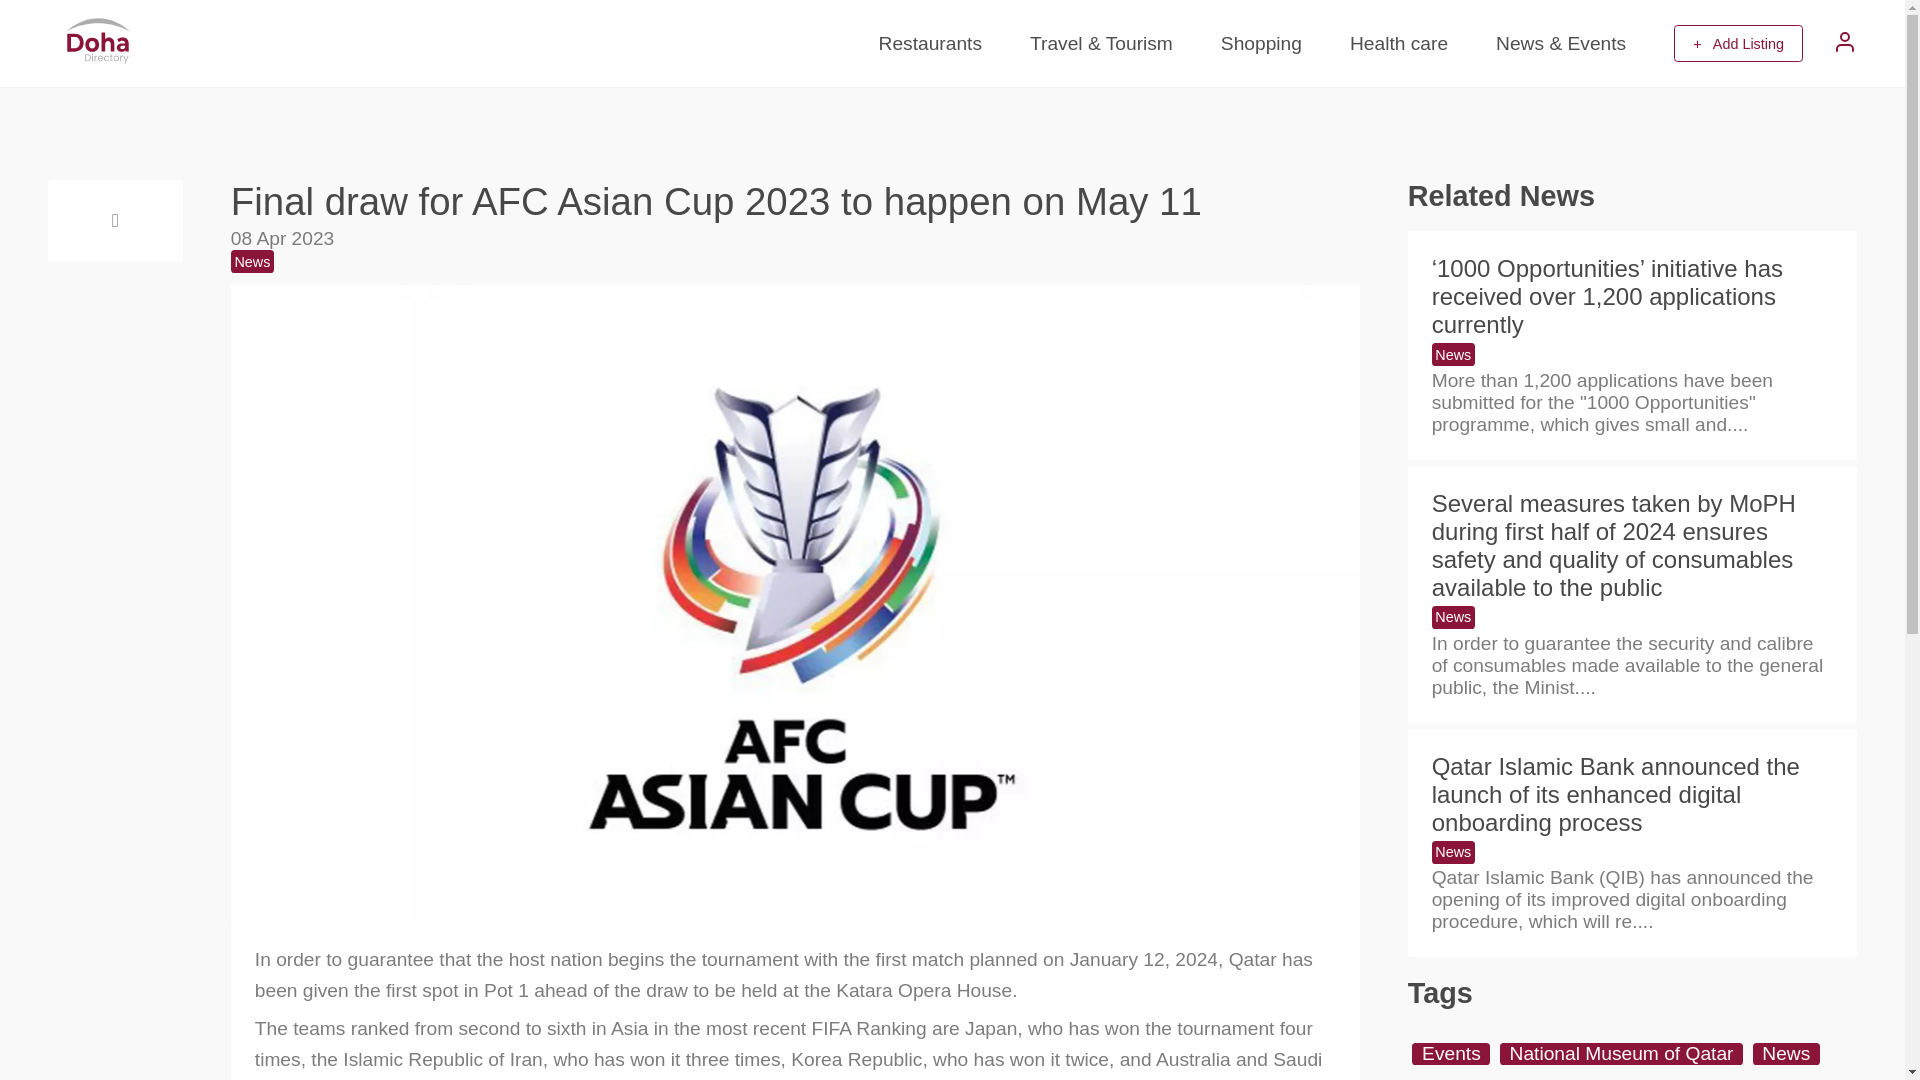  I want to click on News, so click(1453, 616).